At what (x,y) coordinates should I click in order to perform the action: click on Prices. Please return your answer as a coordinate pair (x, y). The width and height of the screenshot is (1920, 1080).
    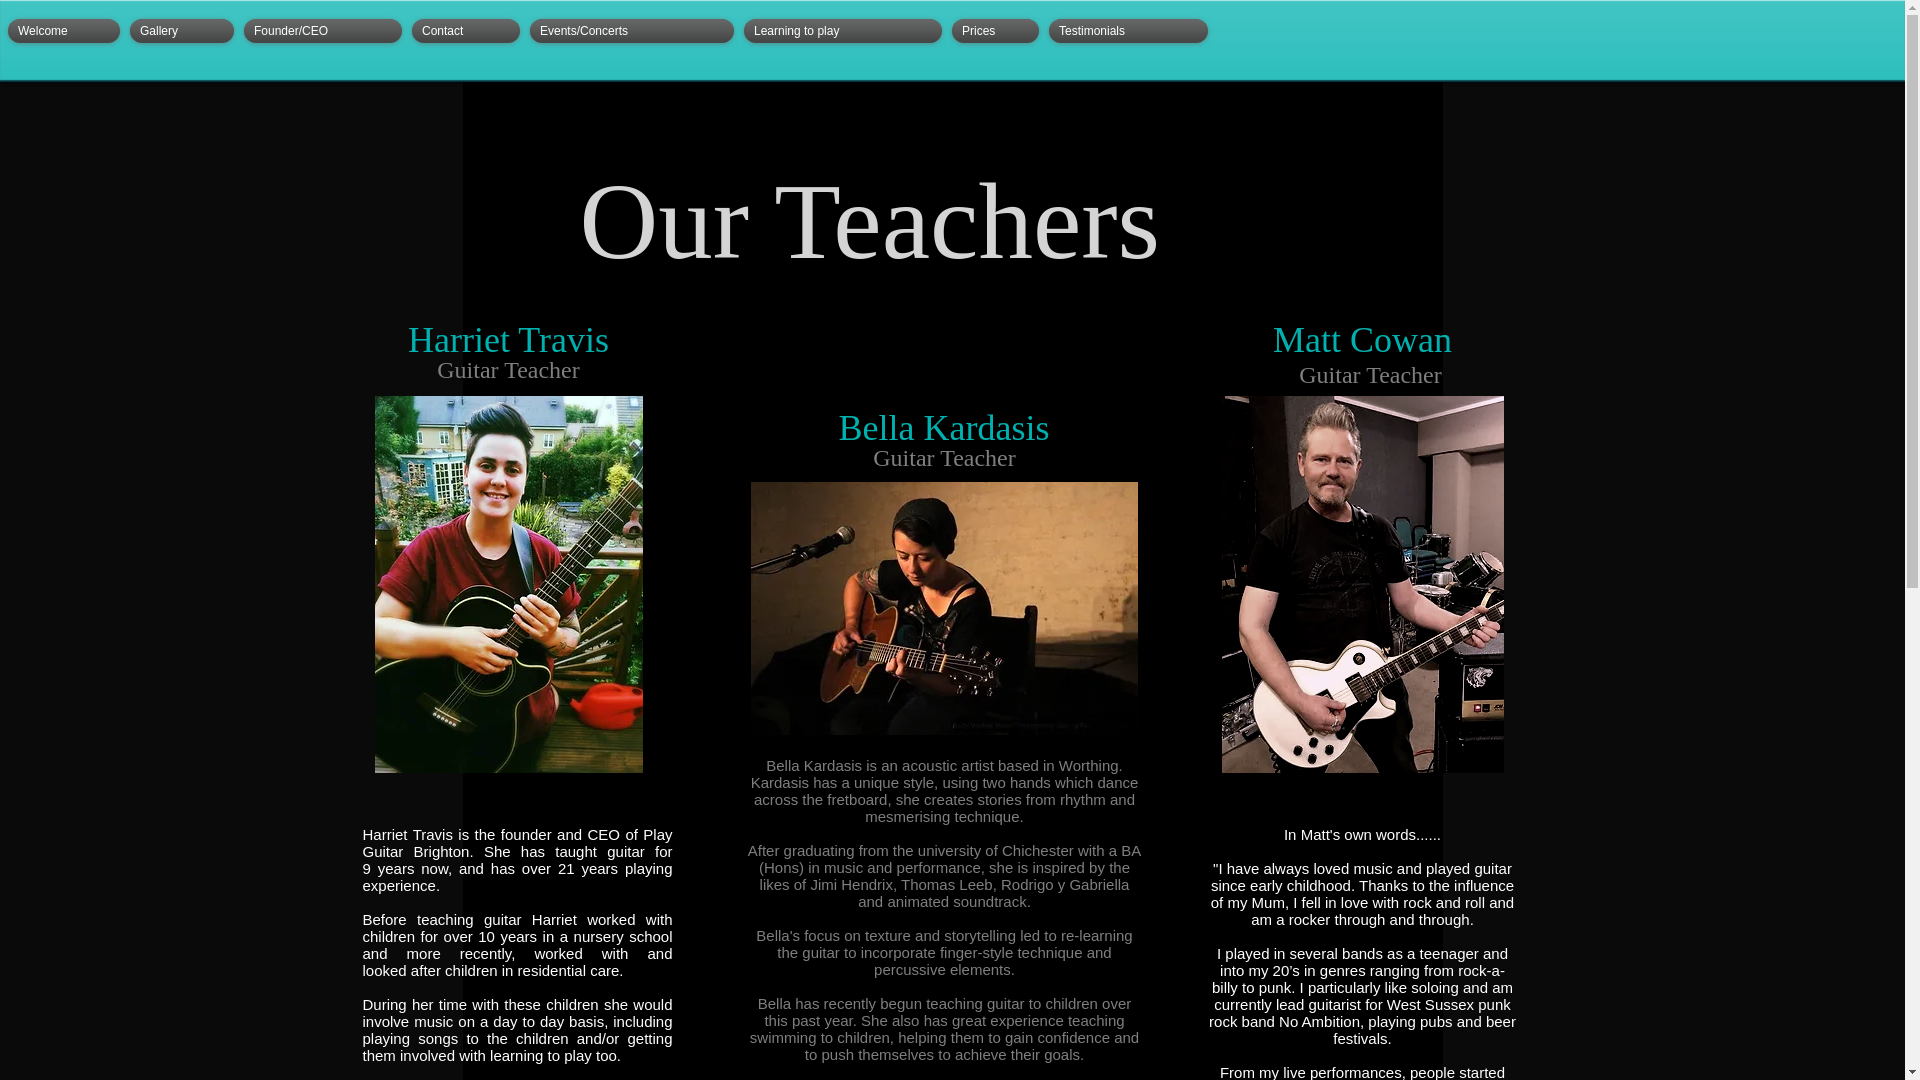
    Looking at the image, I should click on (995, 31).